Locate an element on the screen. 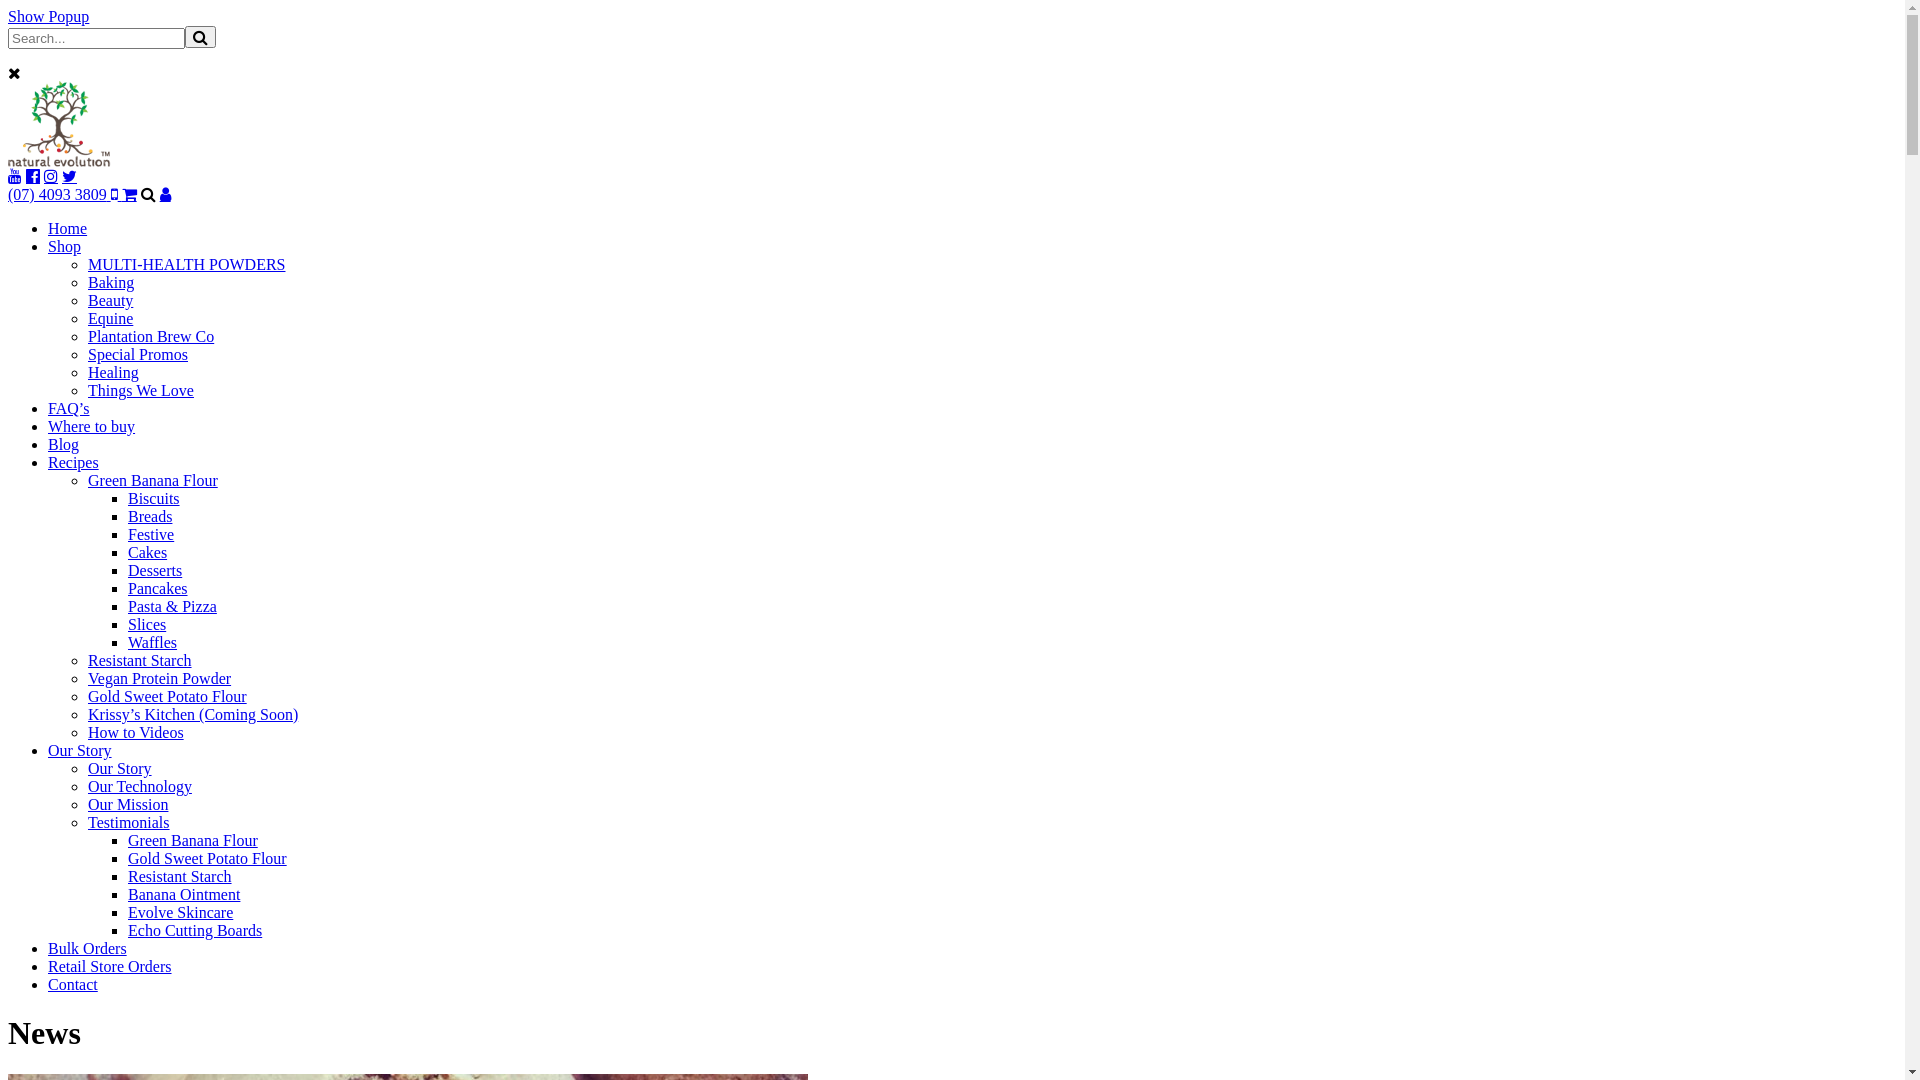 This screenshot has width=1920, height=1080. Healing is located at coordinates (114, 372).